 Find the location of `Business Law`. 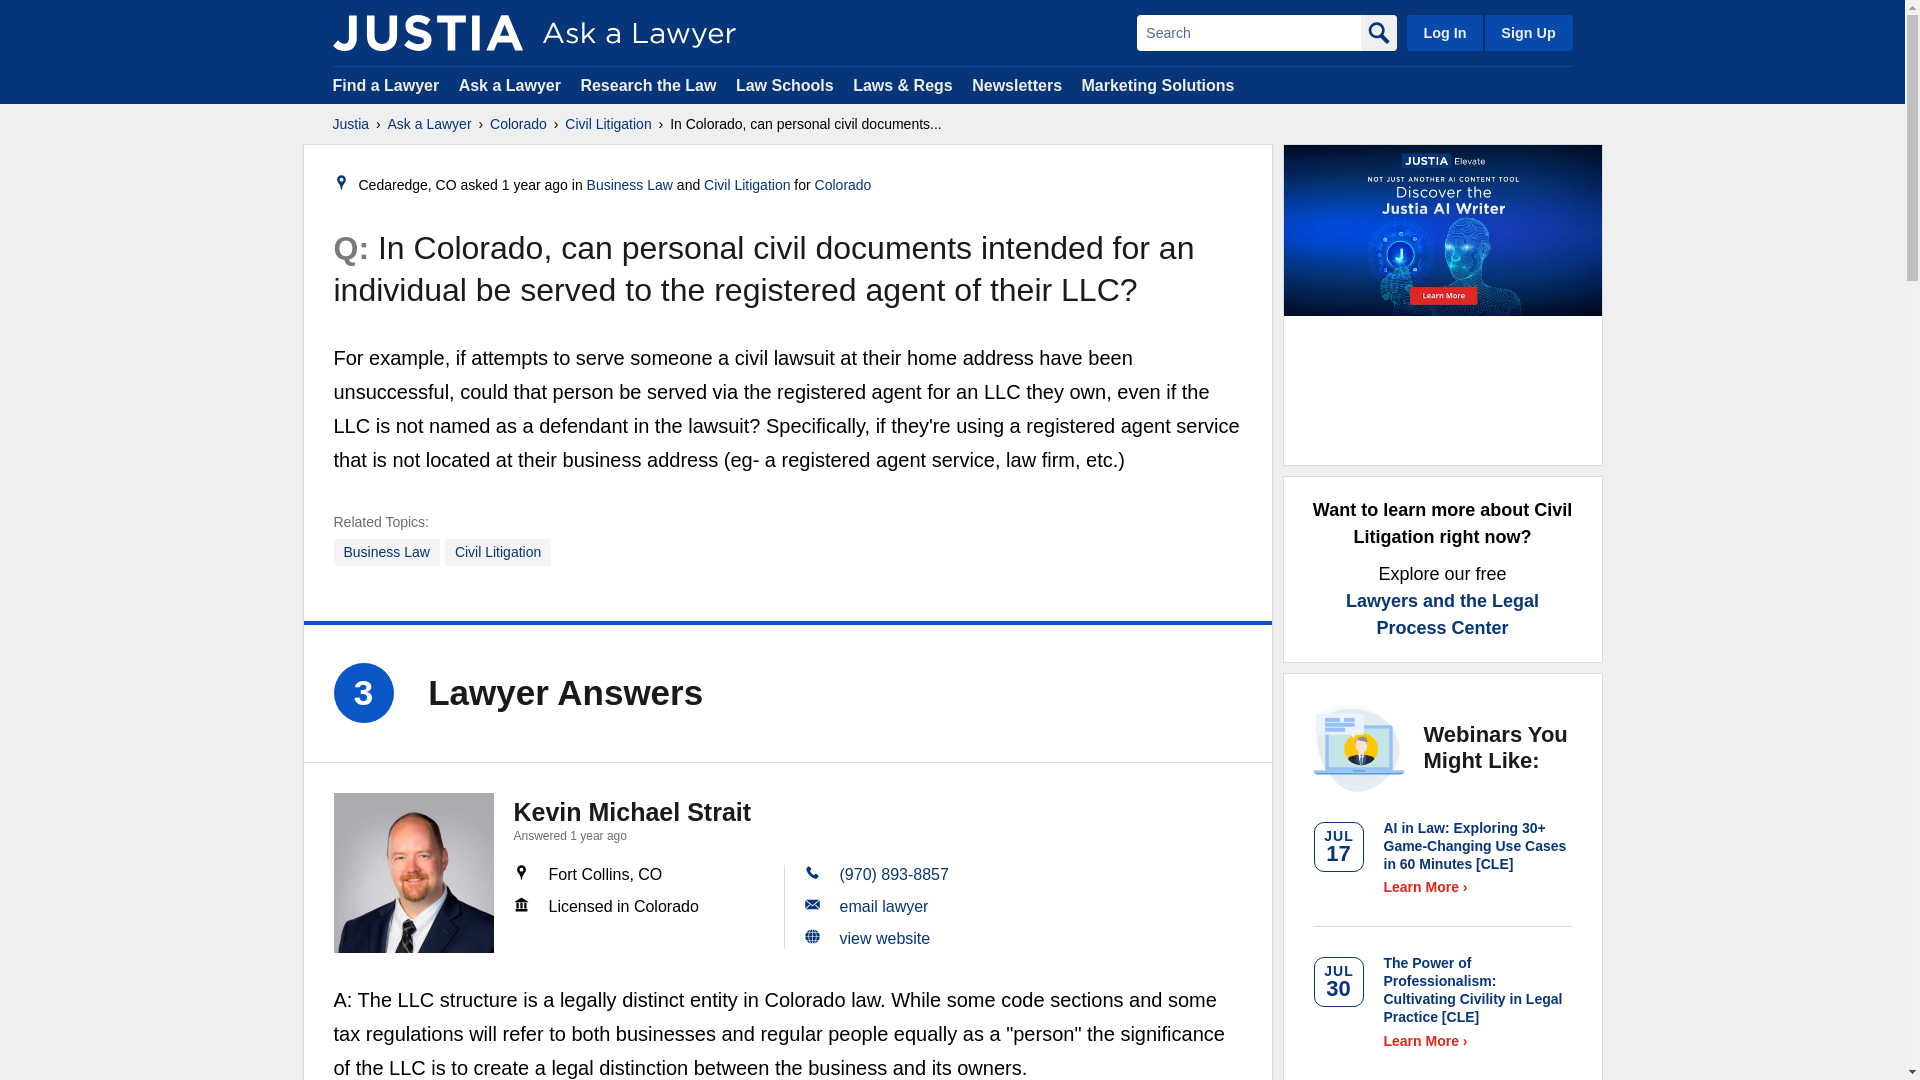

Business Law is located at coordinates (386, 552).